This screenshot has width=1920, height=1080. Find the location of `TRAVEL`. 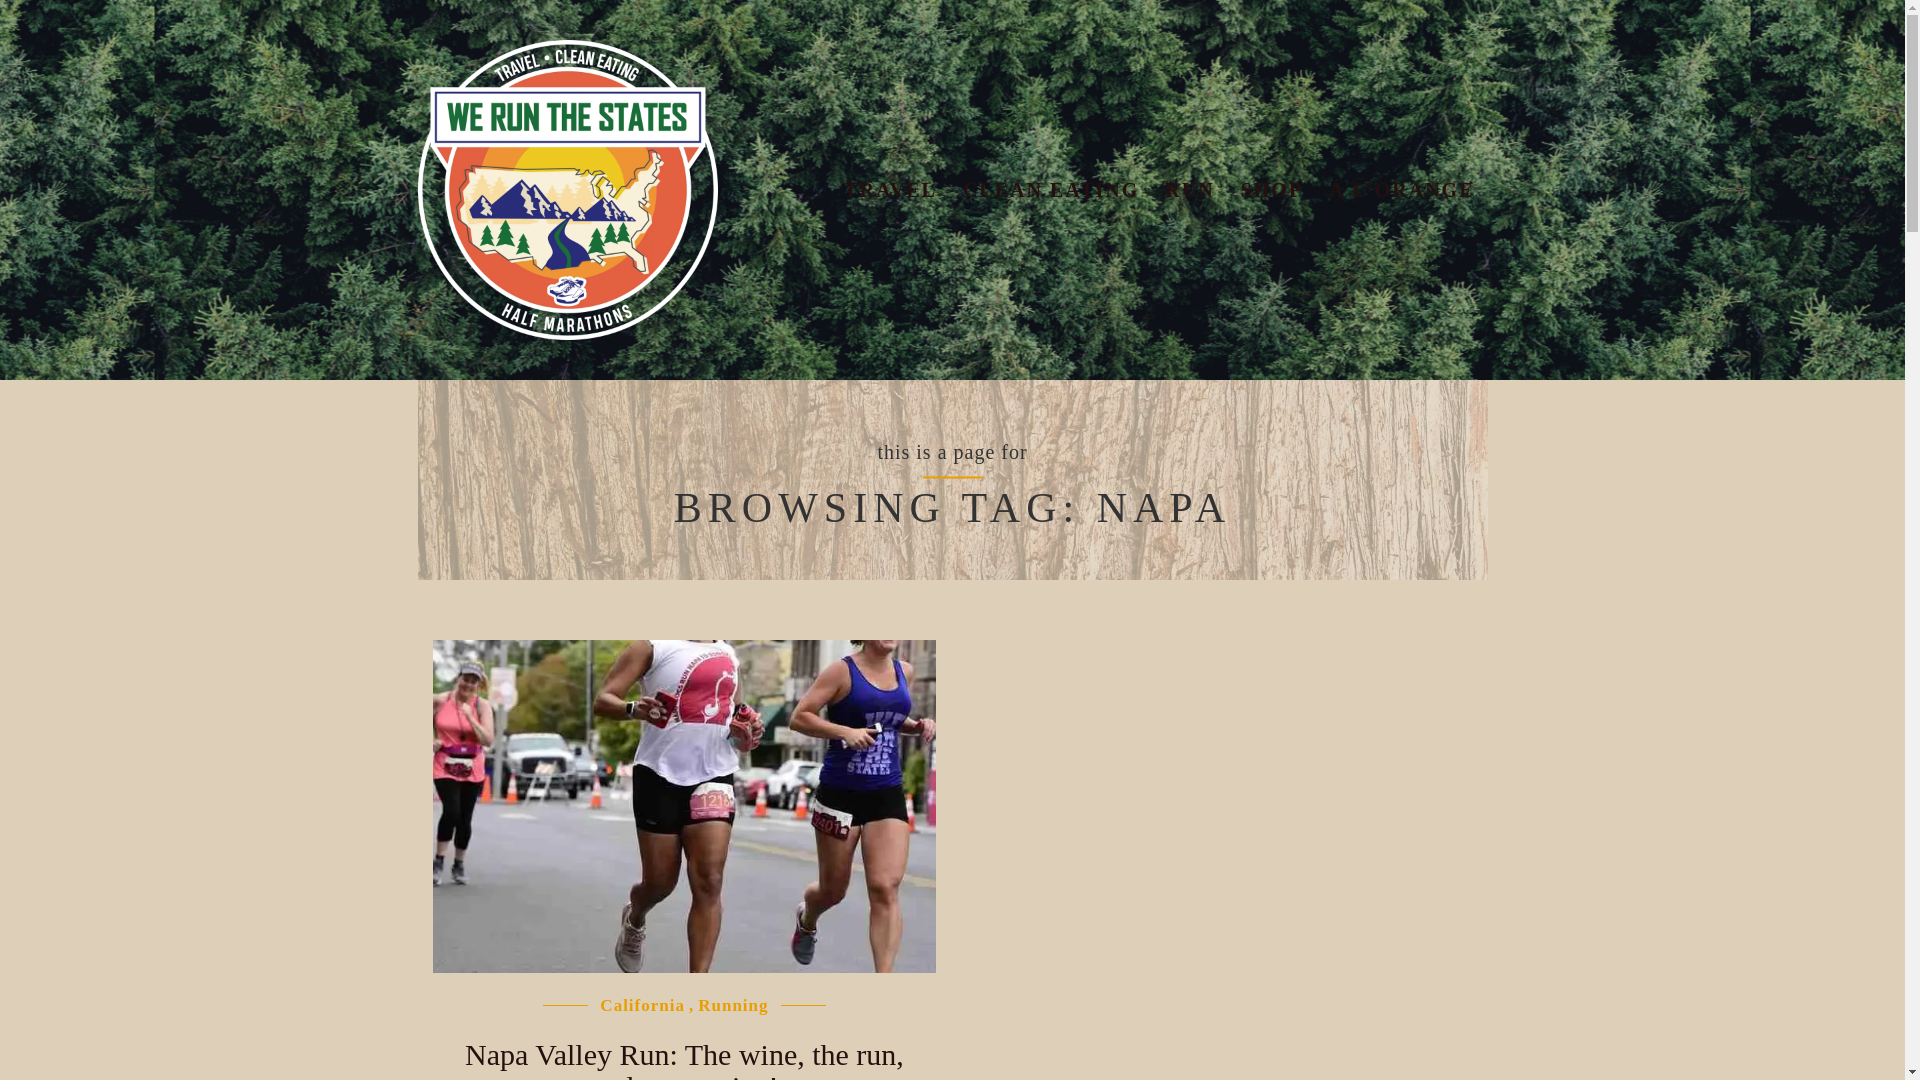

TRAVEL is located at coordinates (890, 190).